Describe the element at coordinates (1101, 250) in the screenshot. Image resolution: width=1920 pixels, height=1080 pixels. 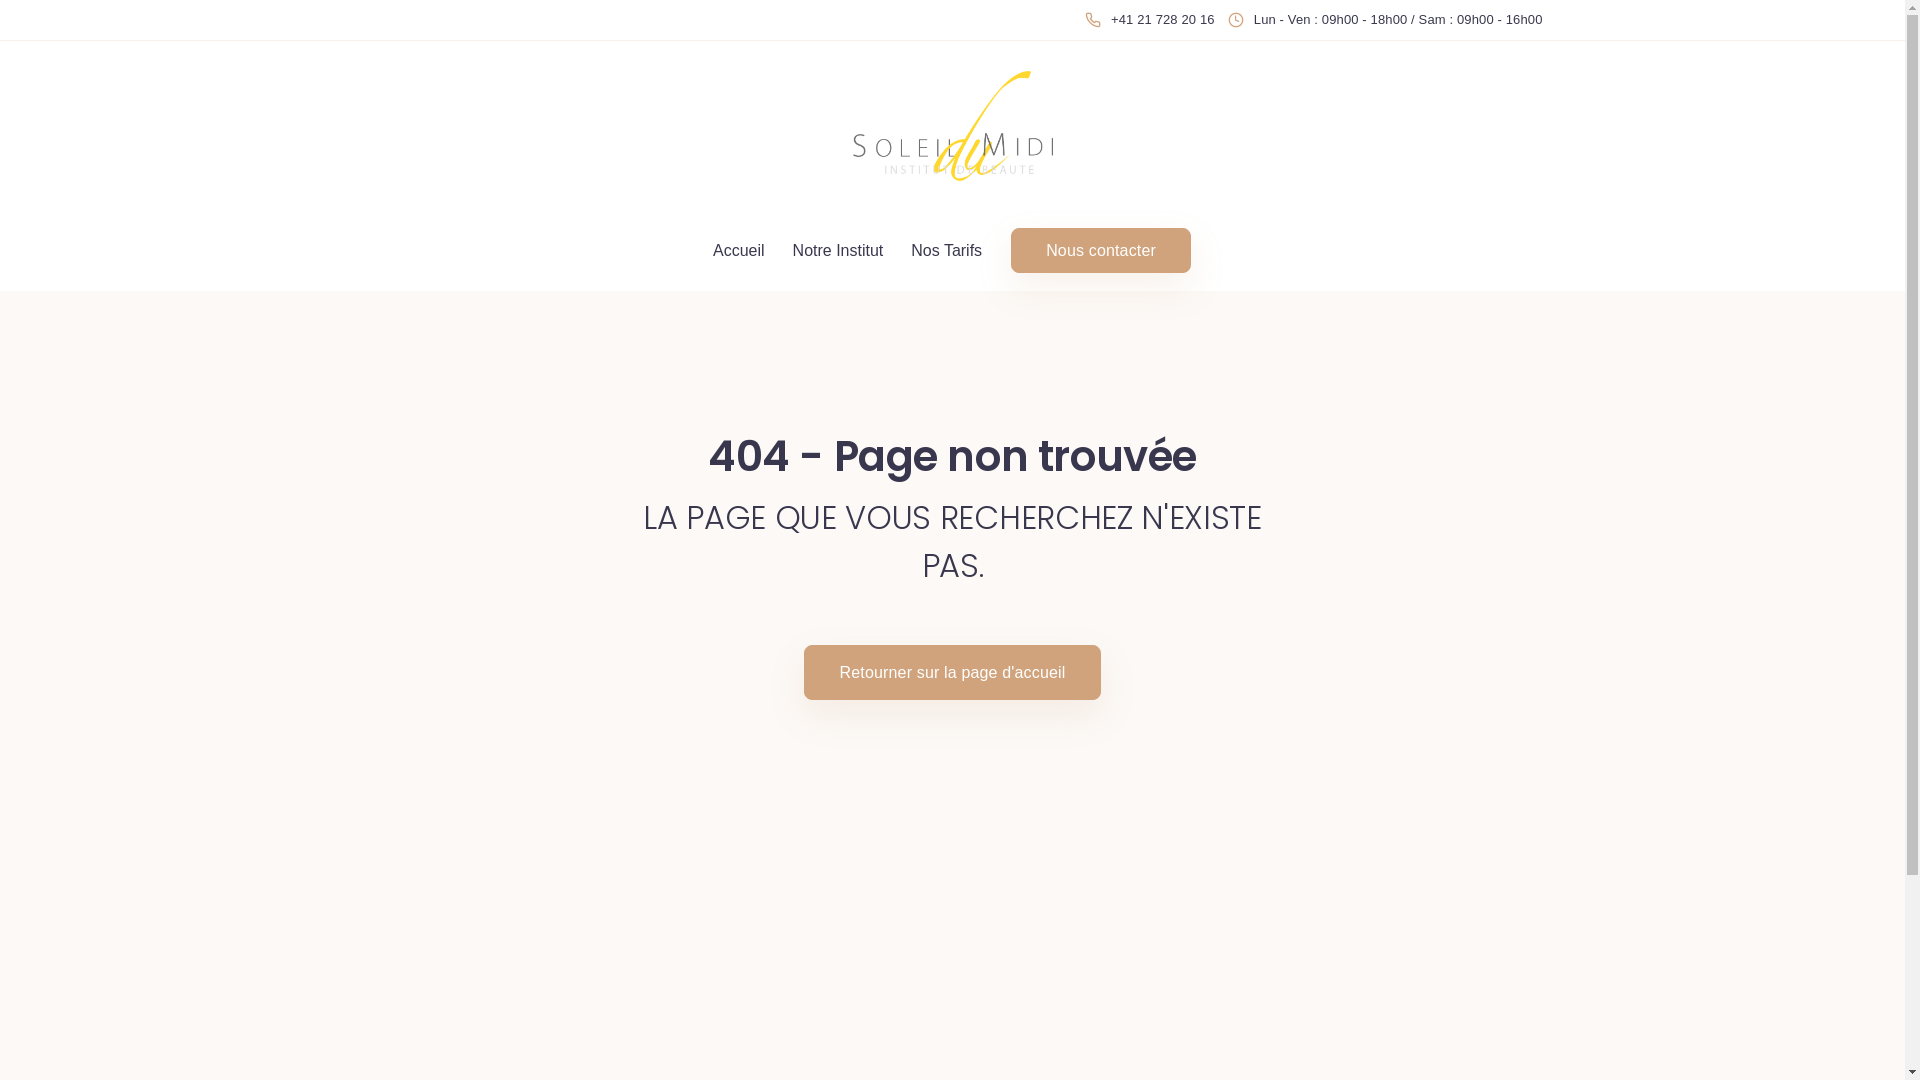
I see `Nous contacter` at that location.